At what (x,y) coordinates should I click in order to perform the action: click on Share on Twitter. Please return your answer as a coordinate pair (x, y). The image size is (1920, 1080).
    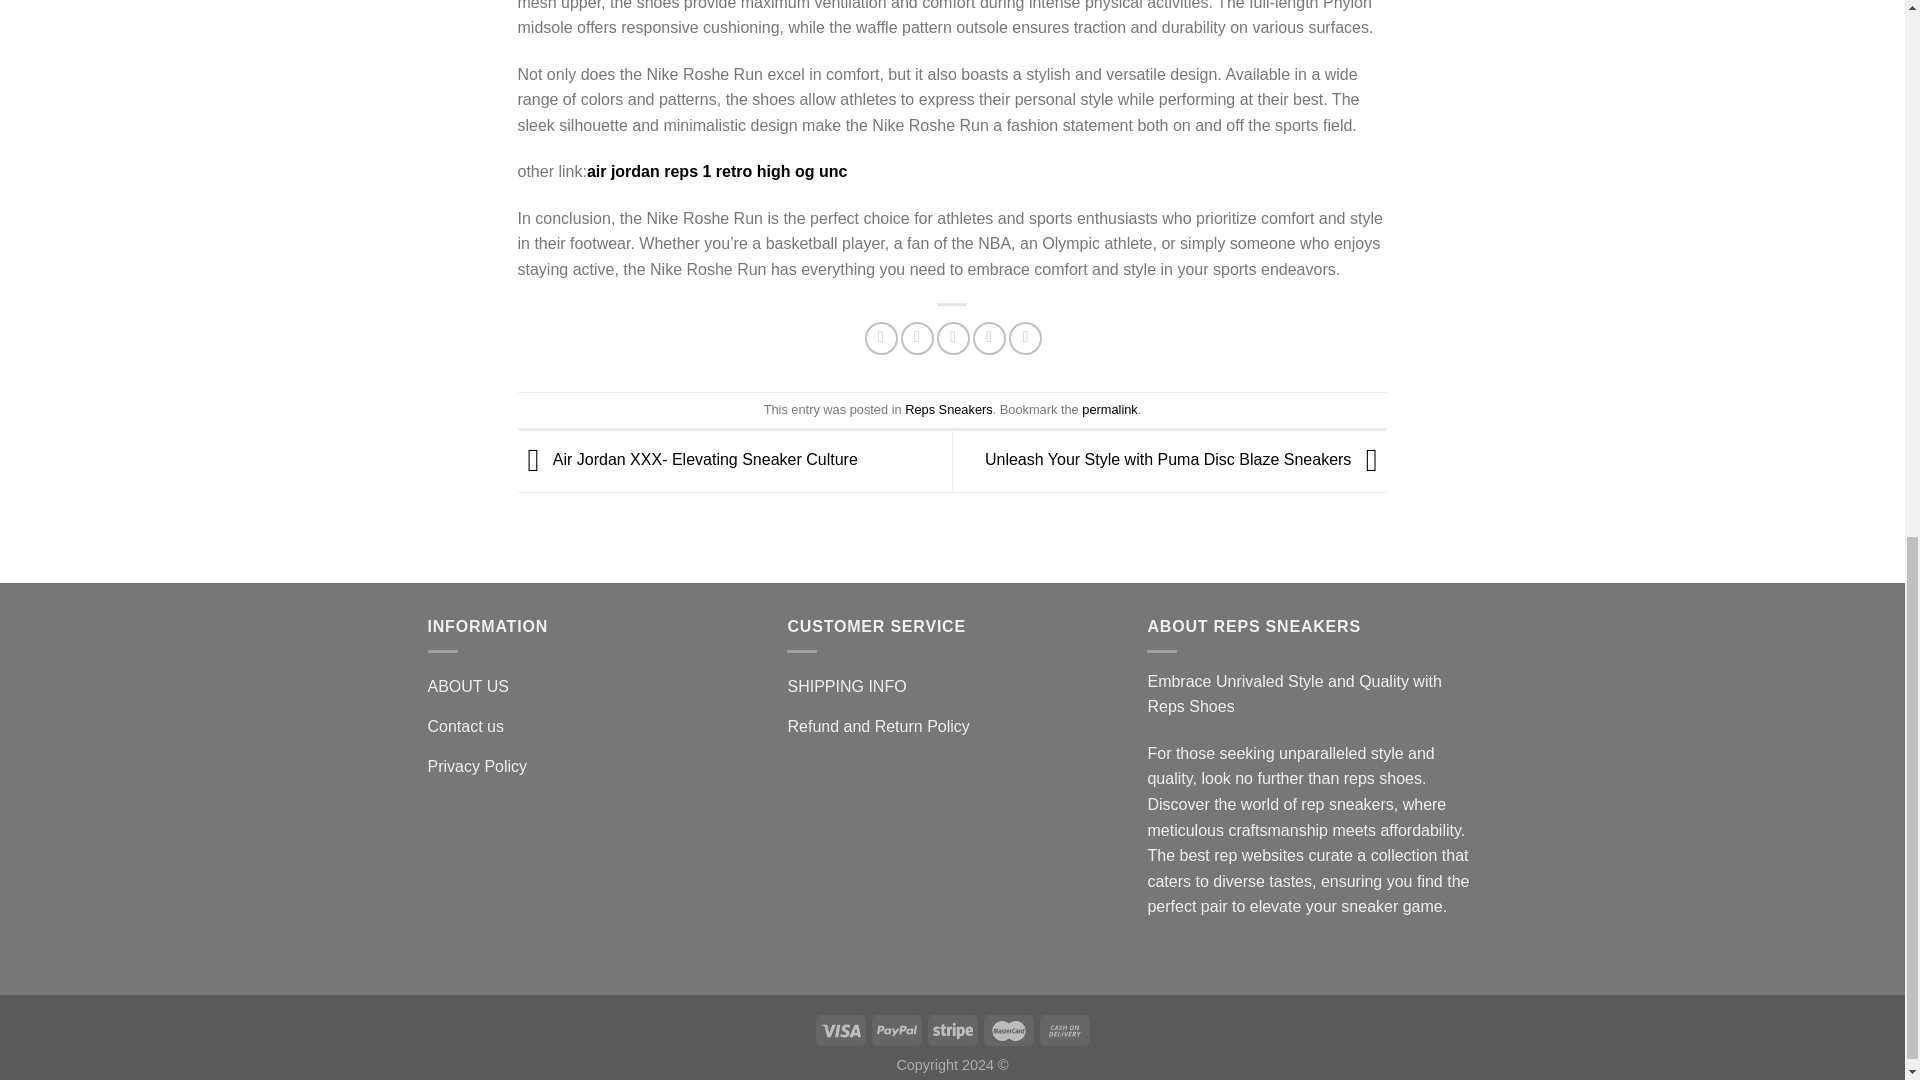
    Looking at the image, I should click on (916, 338).